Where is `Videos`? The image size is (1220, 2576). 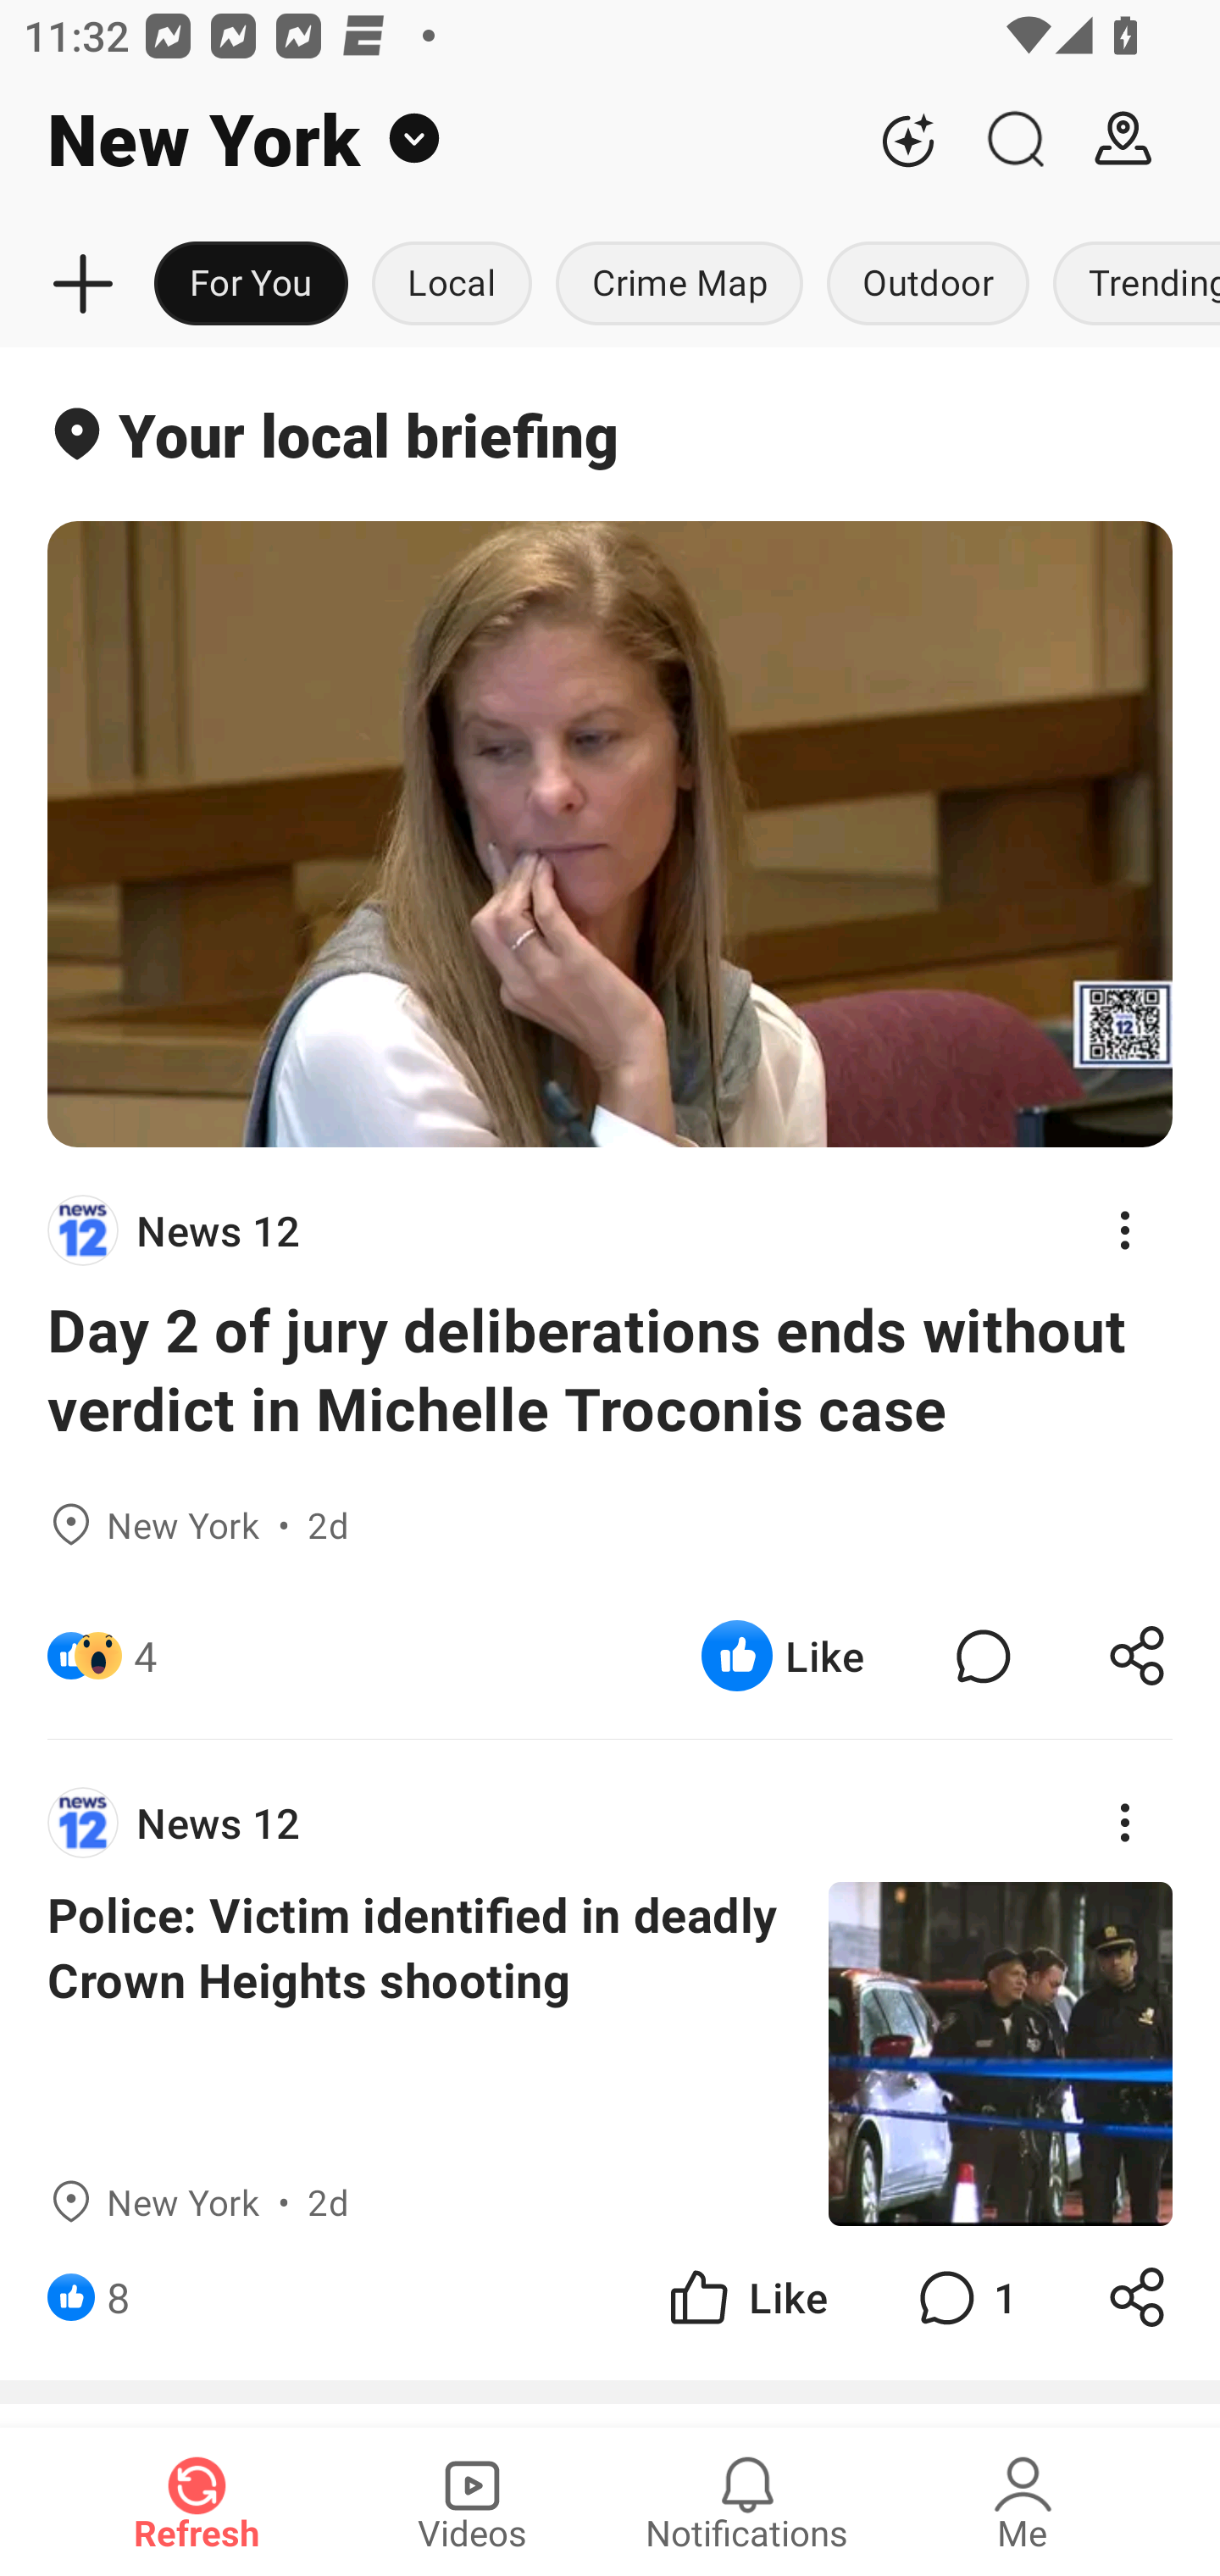 Videos is located at coordinates (472, 2501).